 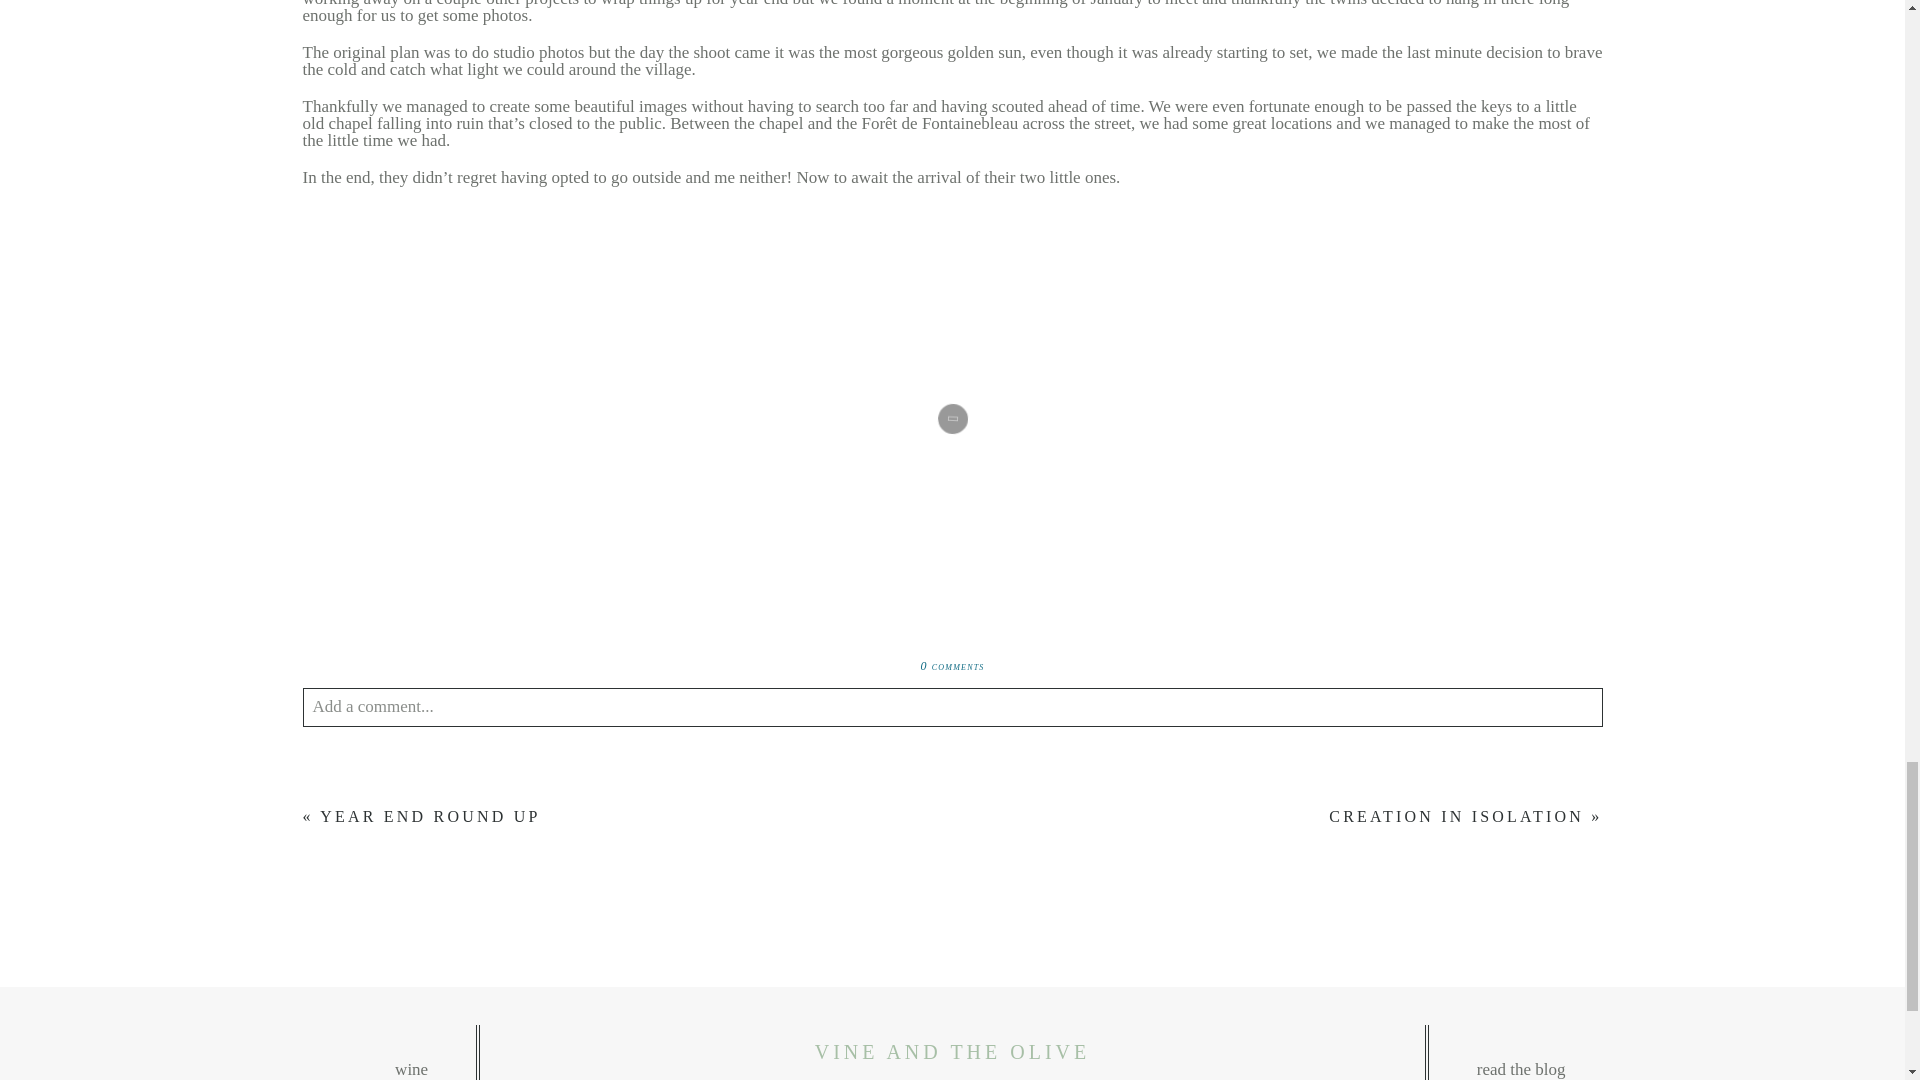 What do you see at coordinates (1456, 816) in the screenshot?
I see `CREATION IN ISOLATION` at bounding box center [1456, 816].